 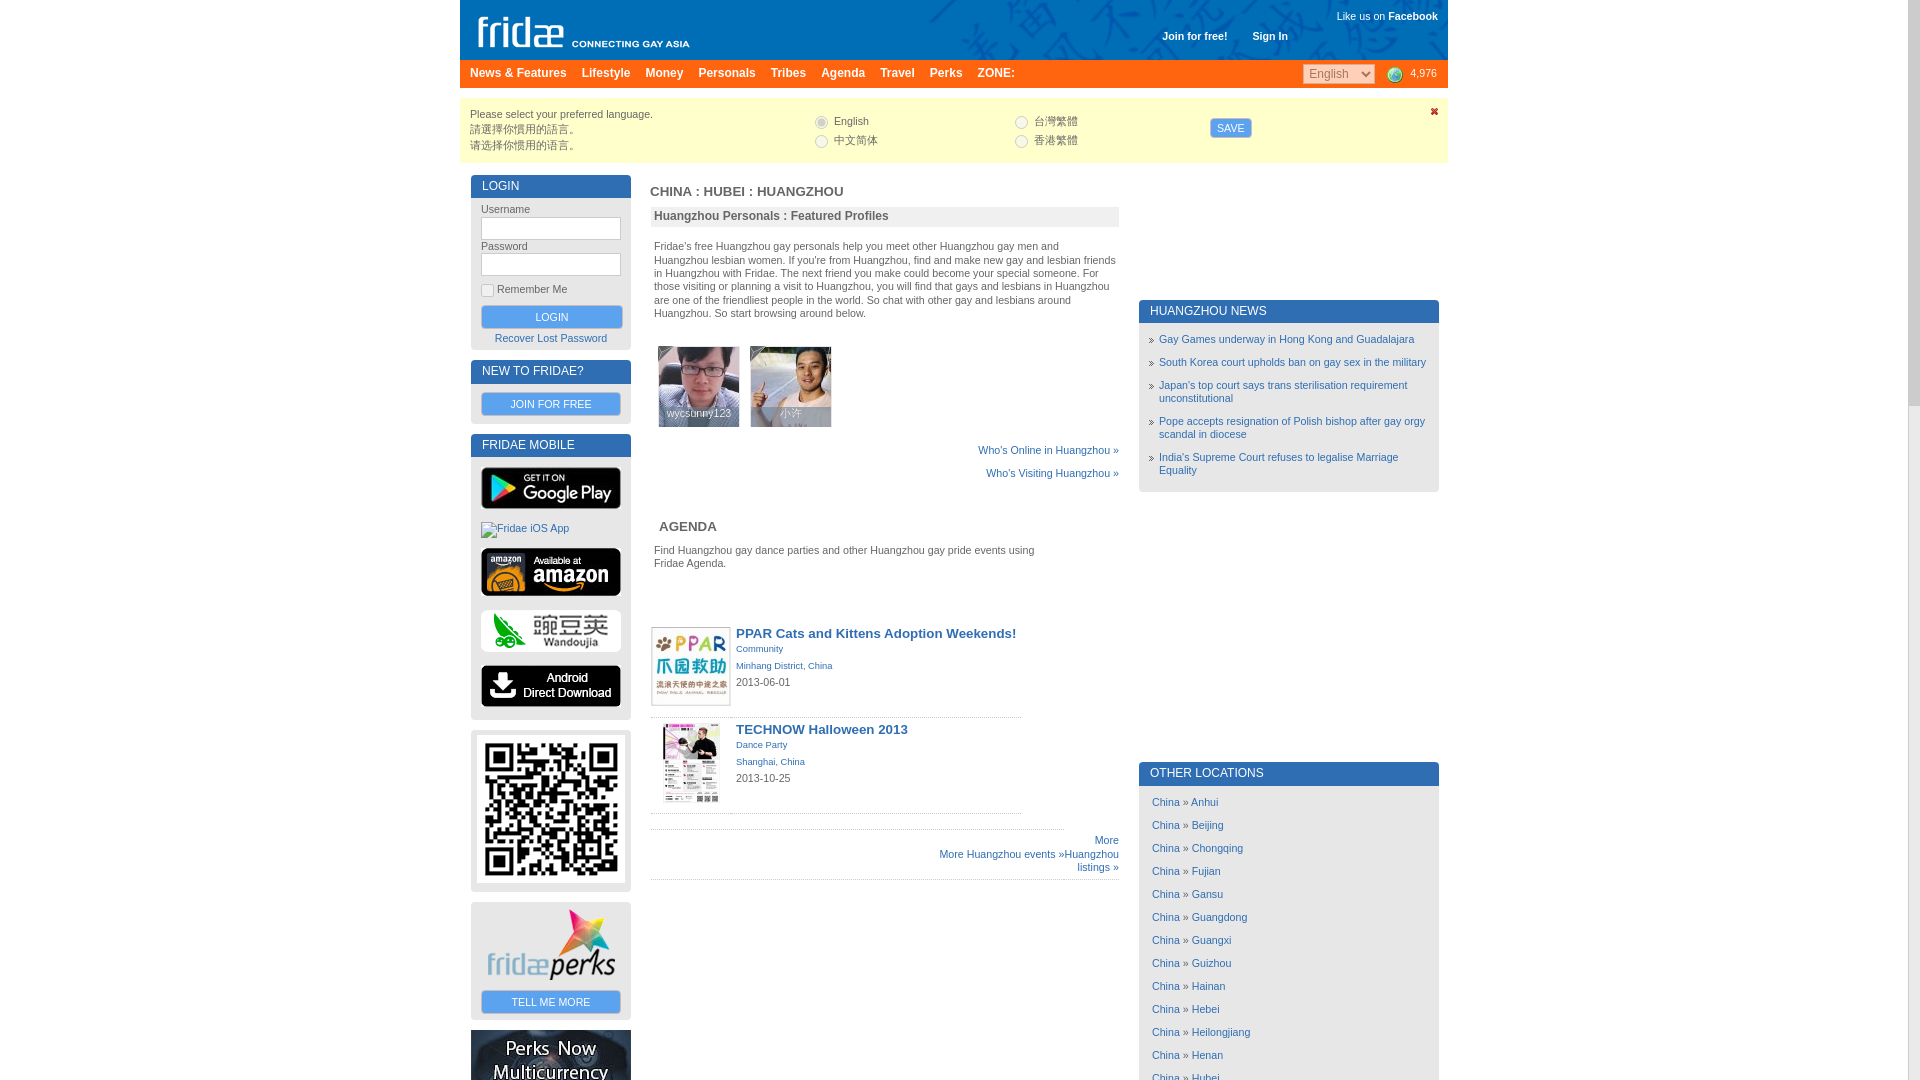 I want to click on Join for free!, so click(x=1194, y=36).